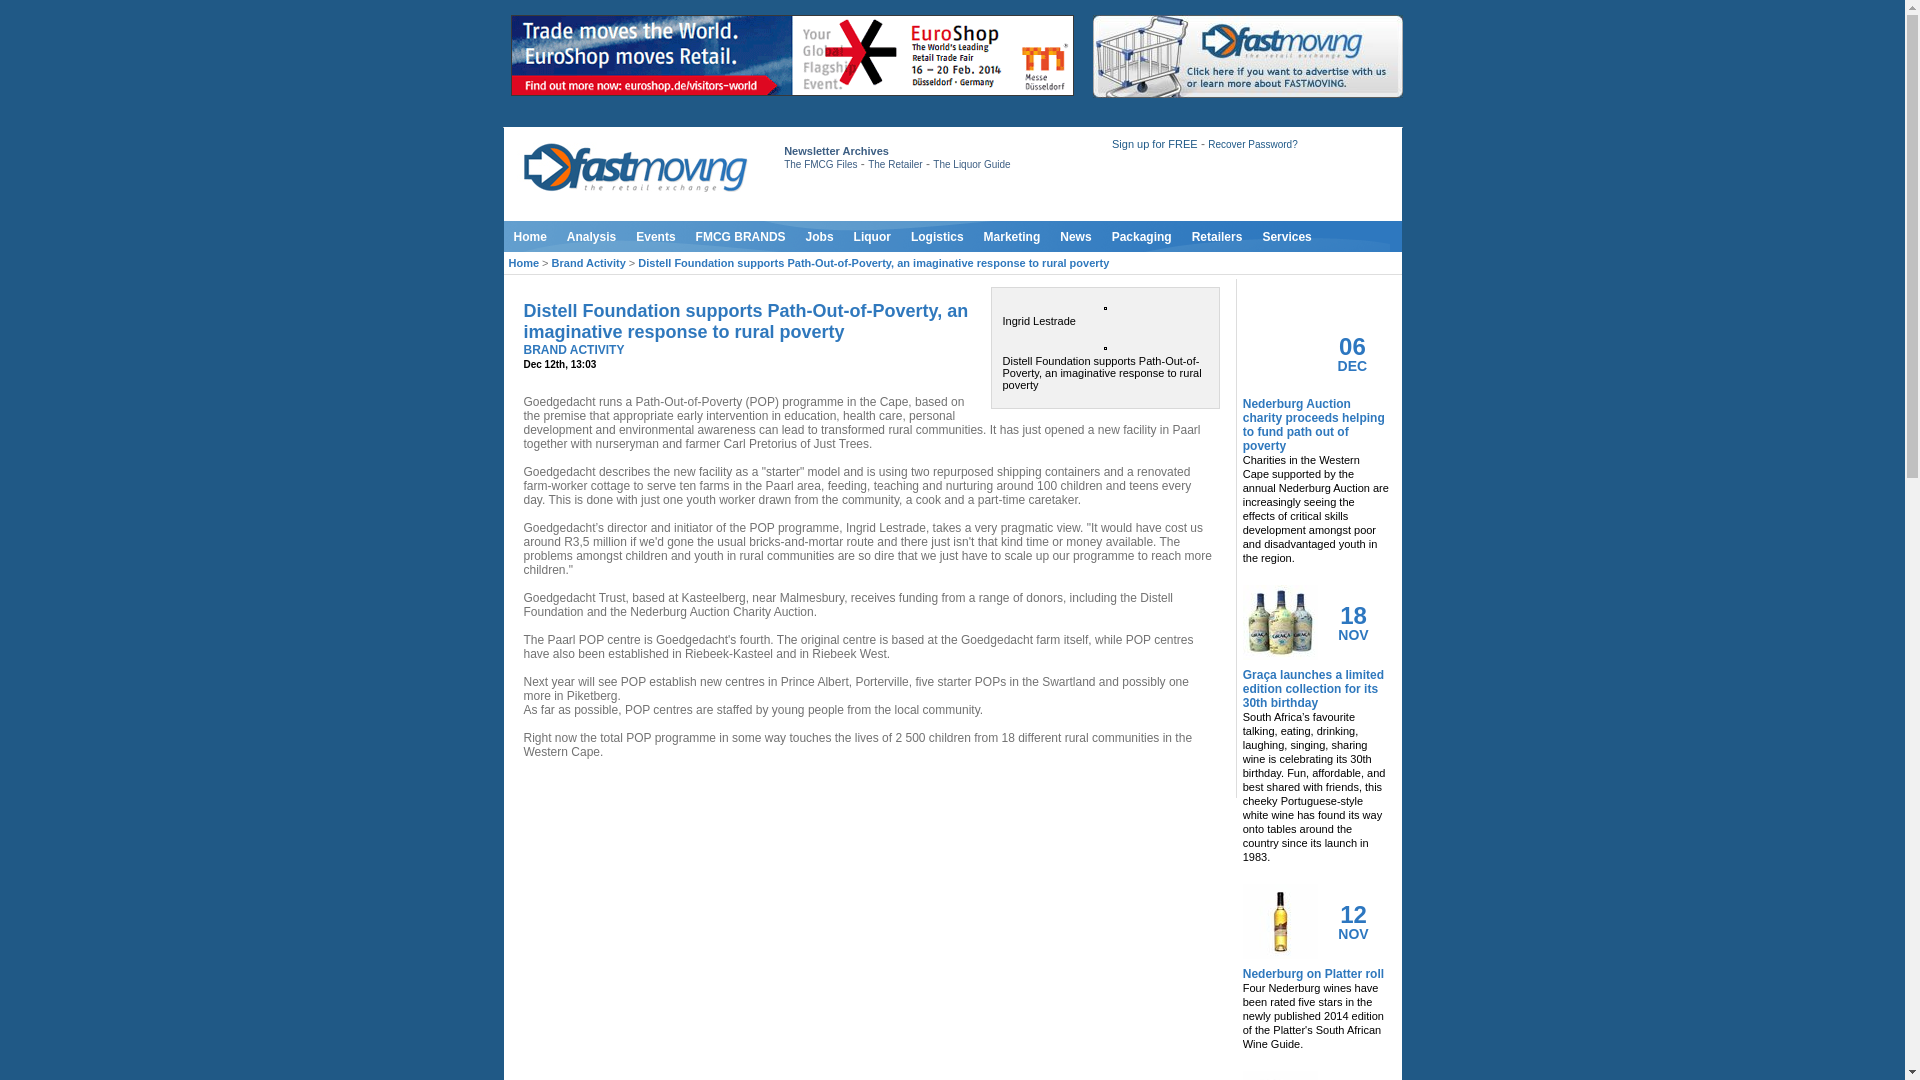  I want to click on Analysis, so click(590, 236).